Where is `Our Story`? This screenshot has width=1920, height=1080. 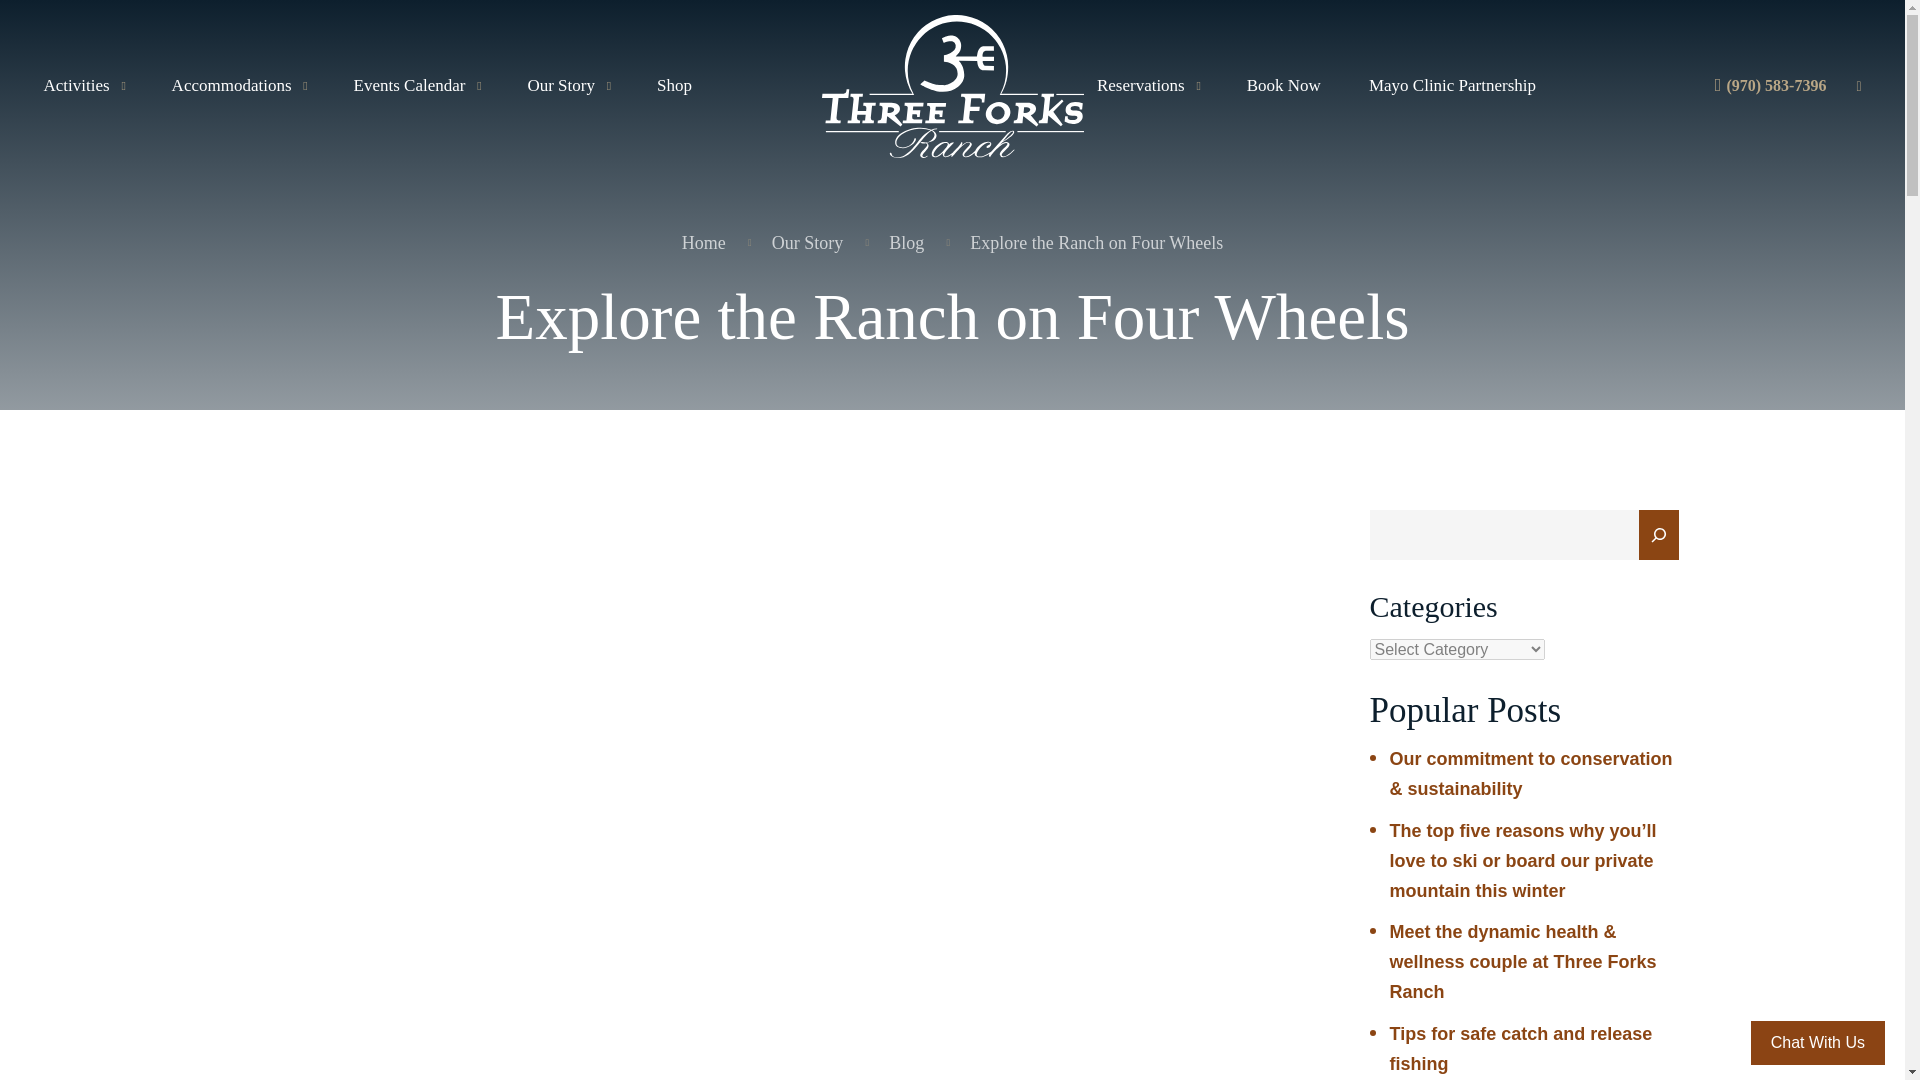 Our Story is located at coordinates (567, 86).